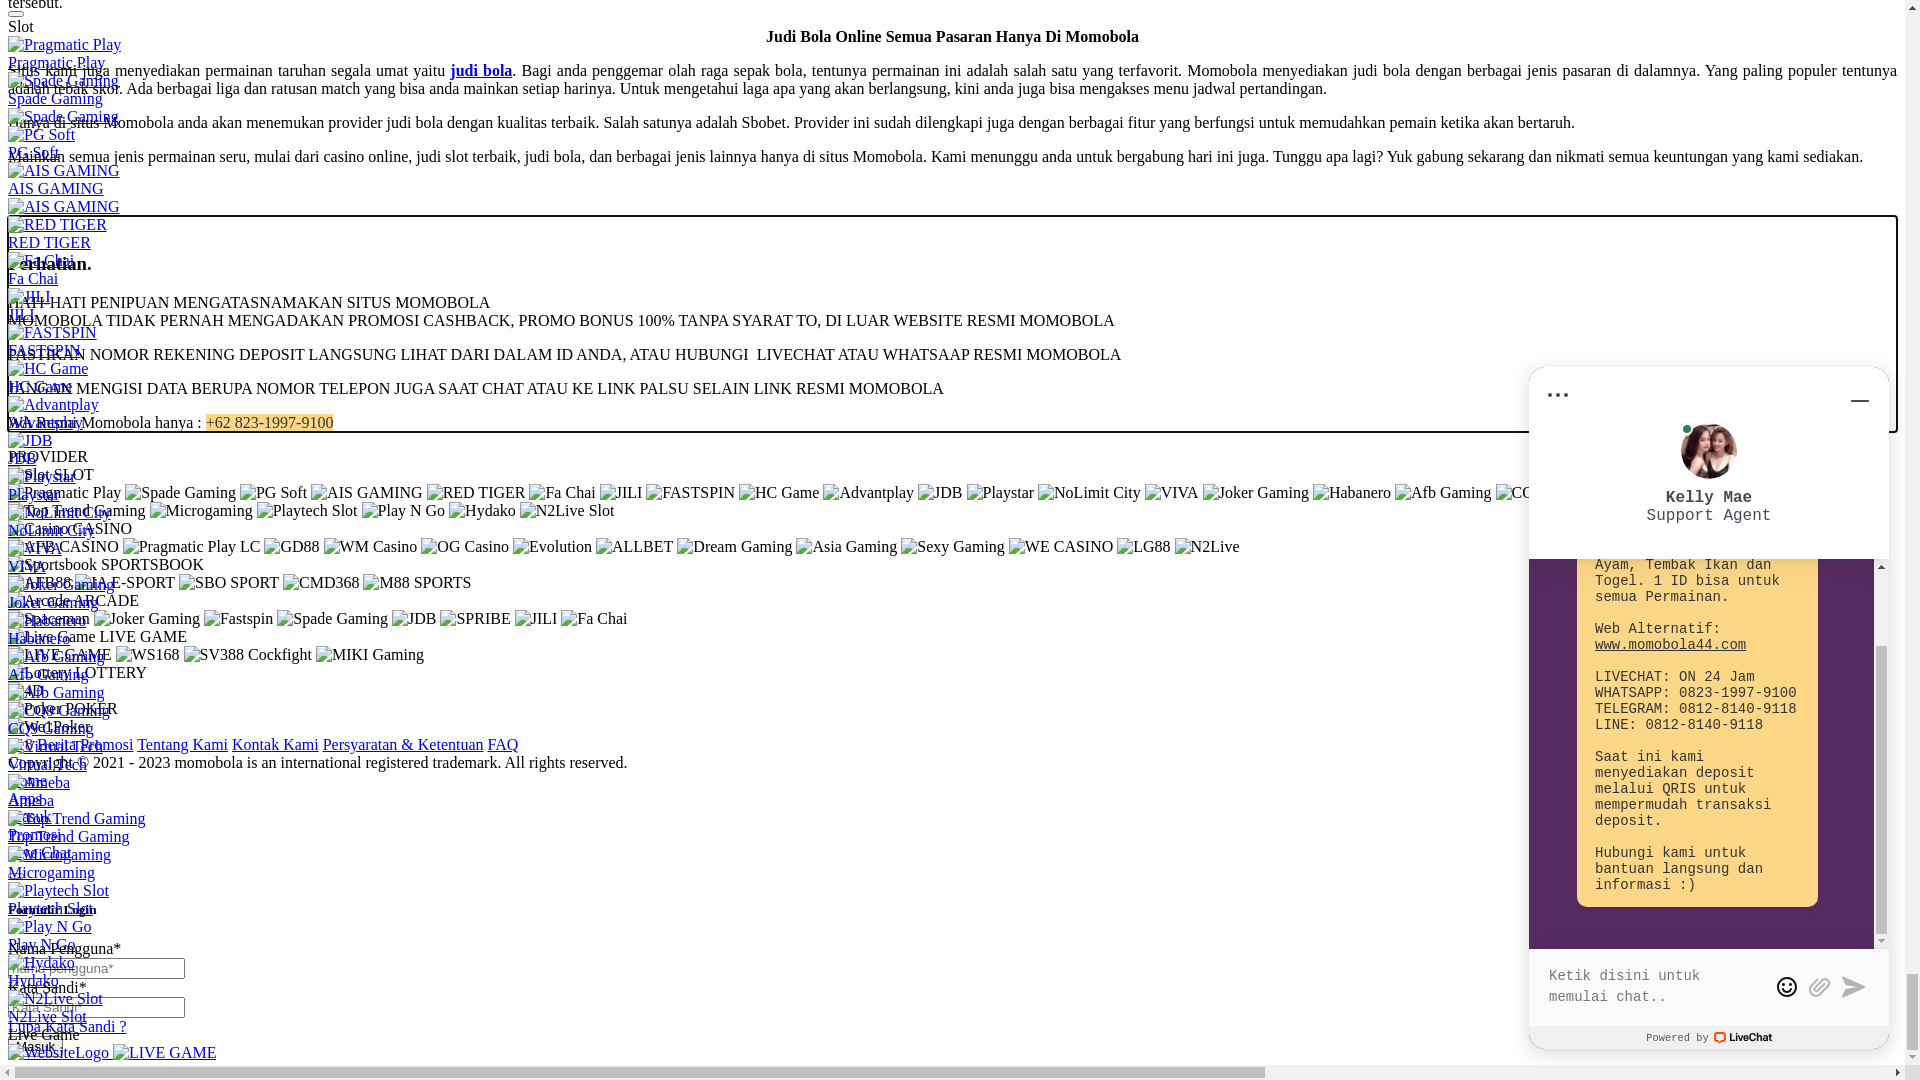 Image resolution: width=1920 pixels, height=1080 pixels. Describe the element at coordinates (44, 34) in the screenshot. I see `WhatsApp` at that location.